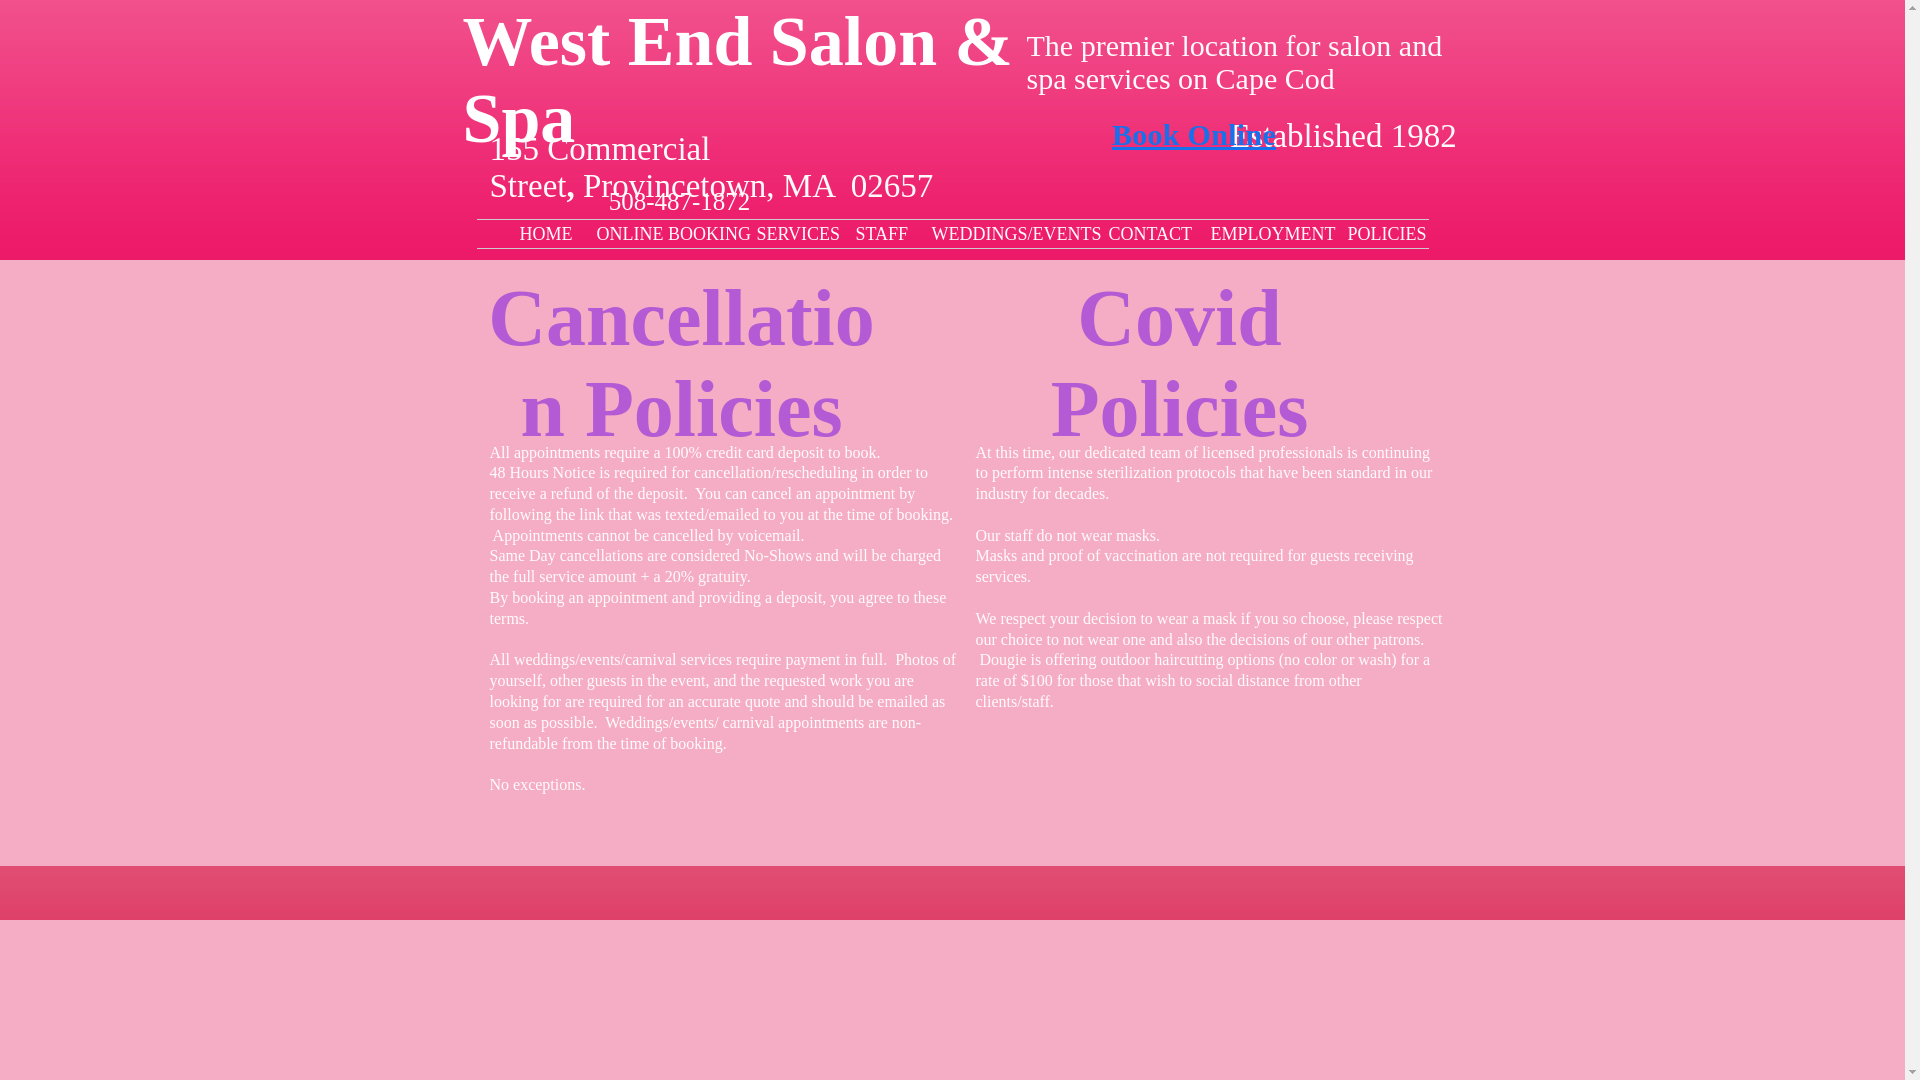 The width and height of the screenshot is (1920, 1080). Describe the element at coordinates (790, 234) in the screenshot. I see `SERVICES` at that location.